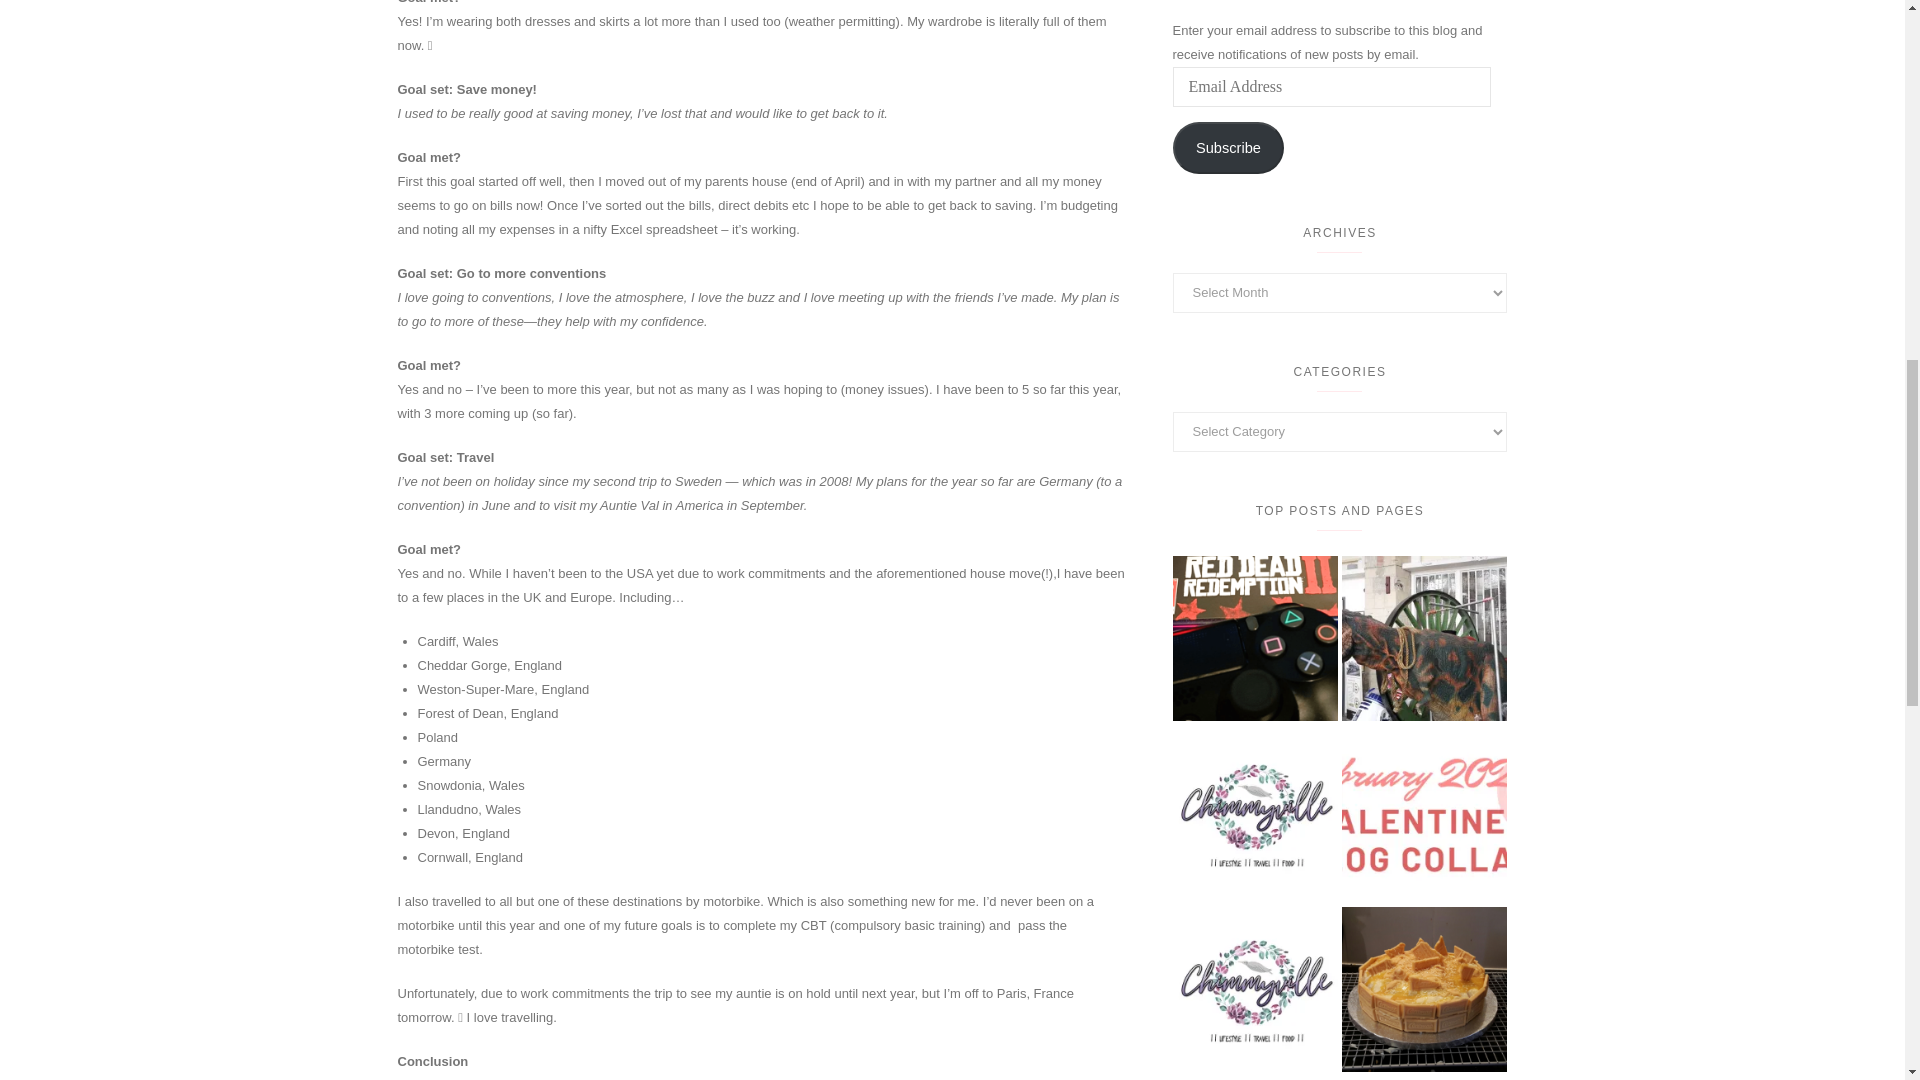  What do you see at coordinates (1424, 638) in the screenshot?
I see `Swindon Film and Comic Con 2016` at bounding box center [1424, 638].